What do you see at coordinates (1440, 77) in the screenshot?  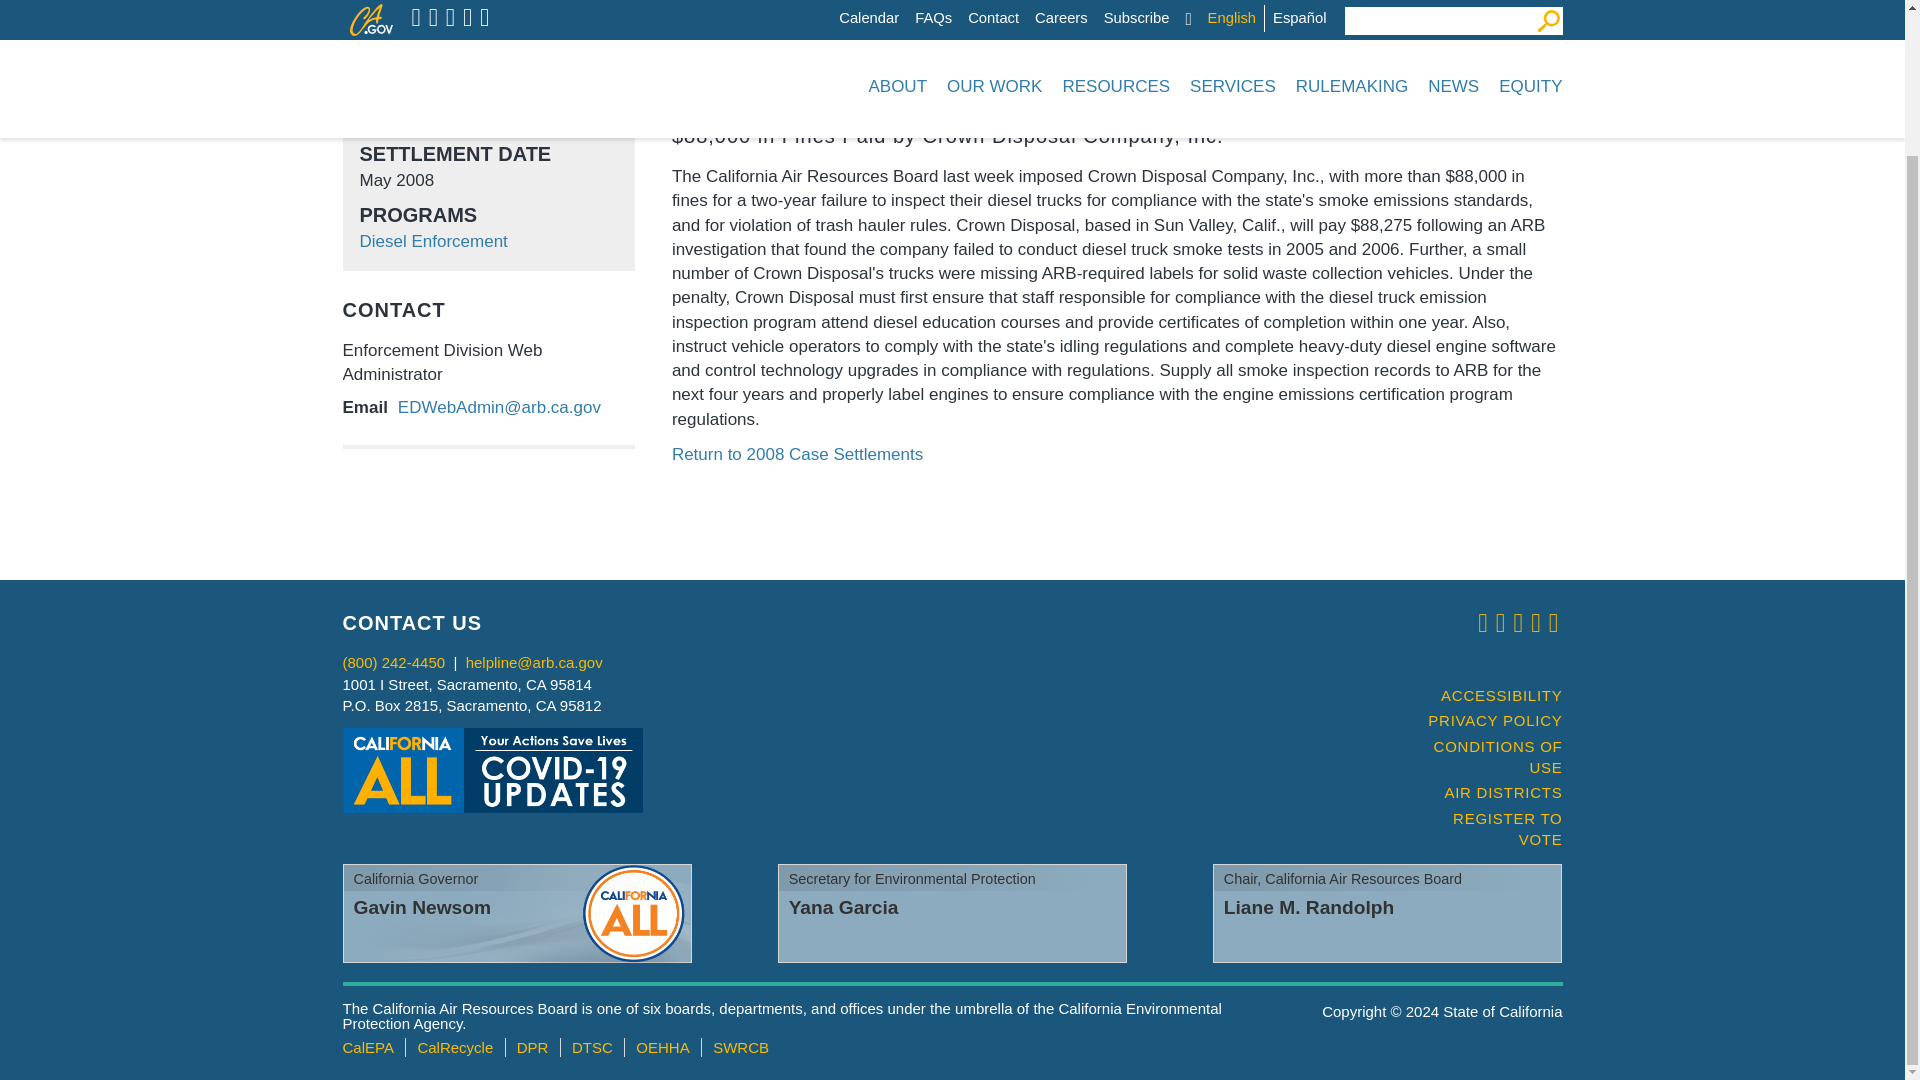 I see `BACK TO CASE SETTLEMENTS` at bounding box center [1440, 77].